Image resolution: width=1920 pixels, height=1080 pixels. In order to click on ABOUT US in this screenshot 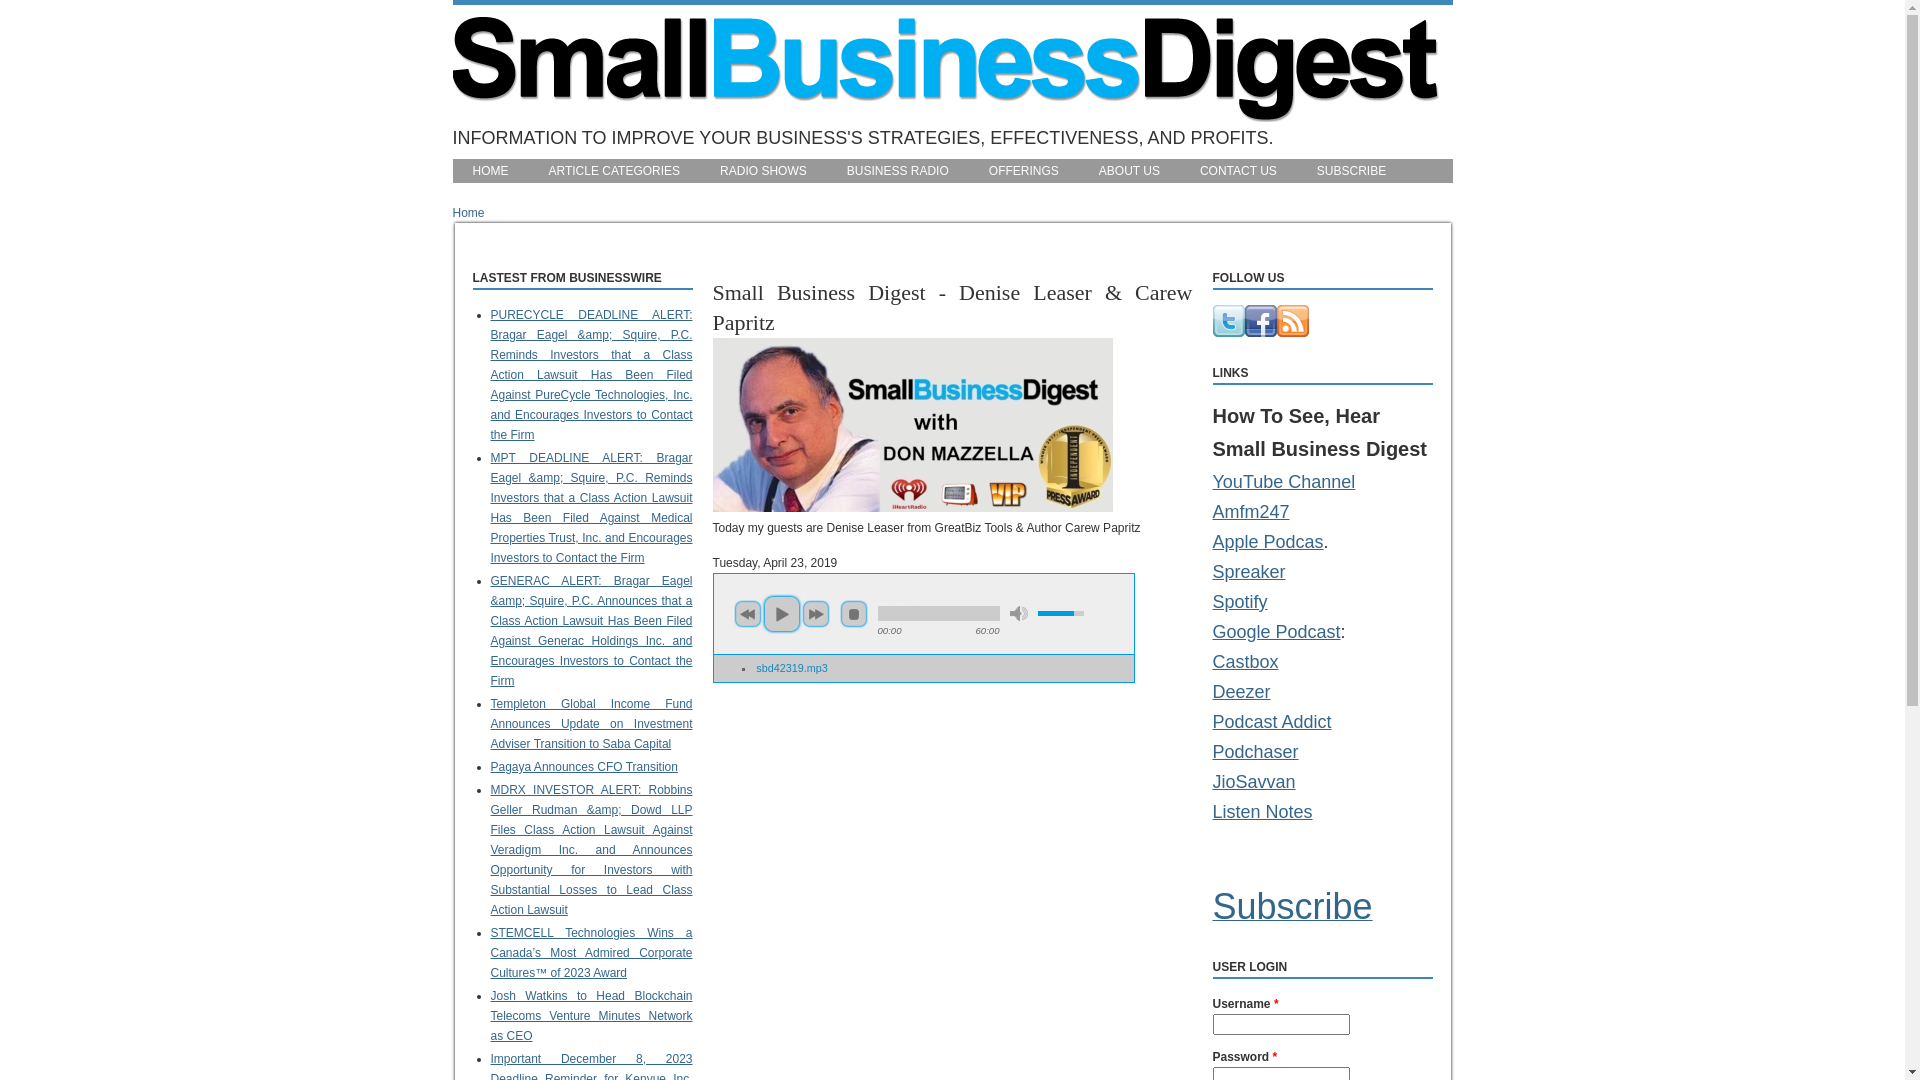, I will do `click(1130, 171)`.